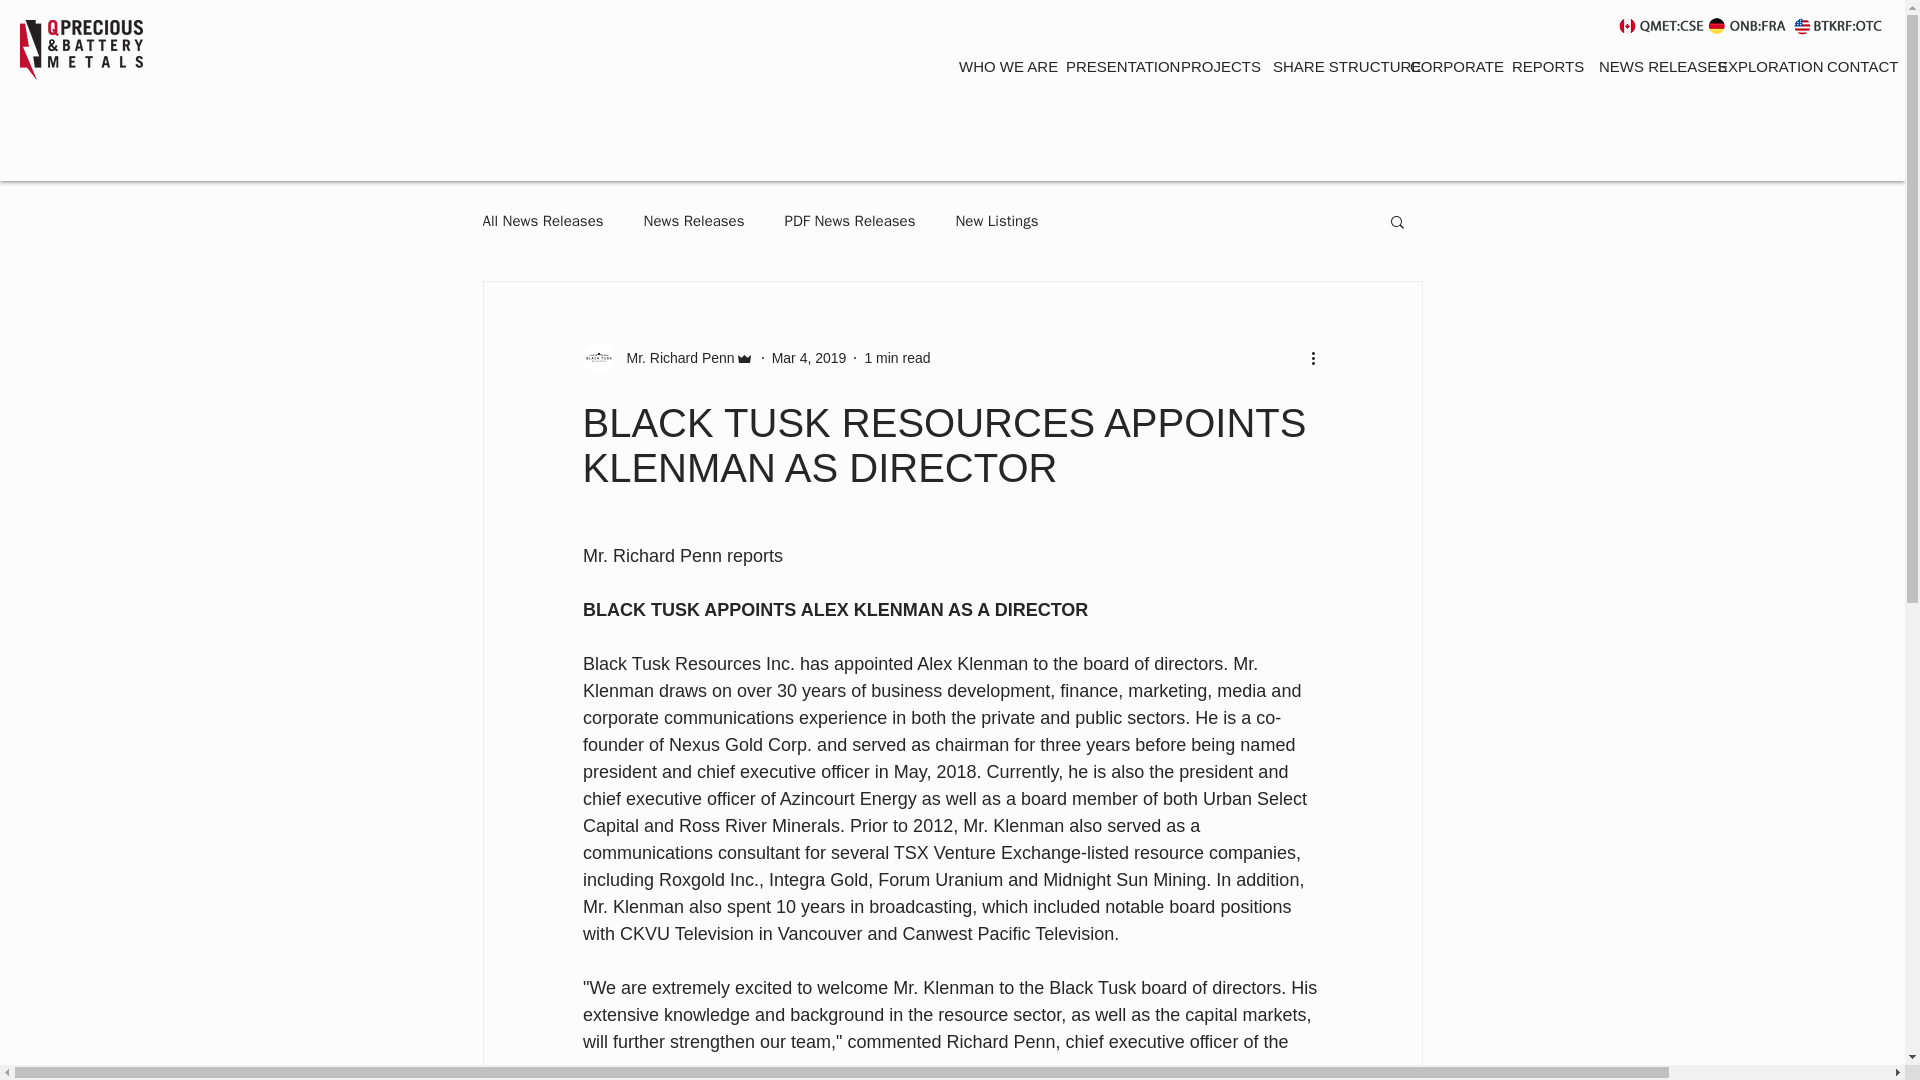 This screenshot has height=1080, width=1920. What do you see at coordinates (997, 66) in the screenshot?
I see `WHO WE ARE` at bounding box center [997, 66].